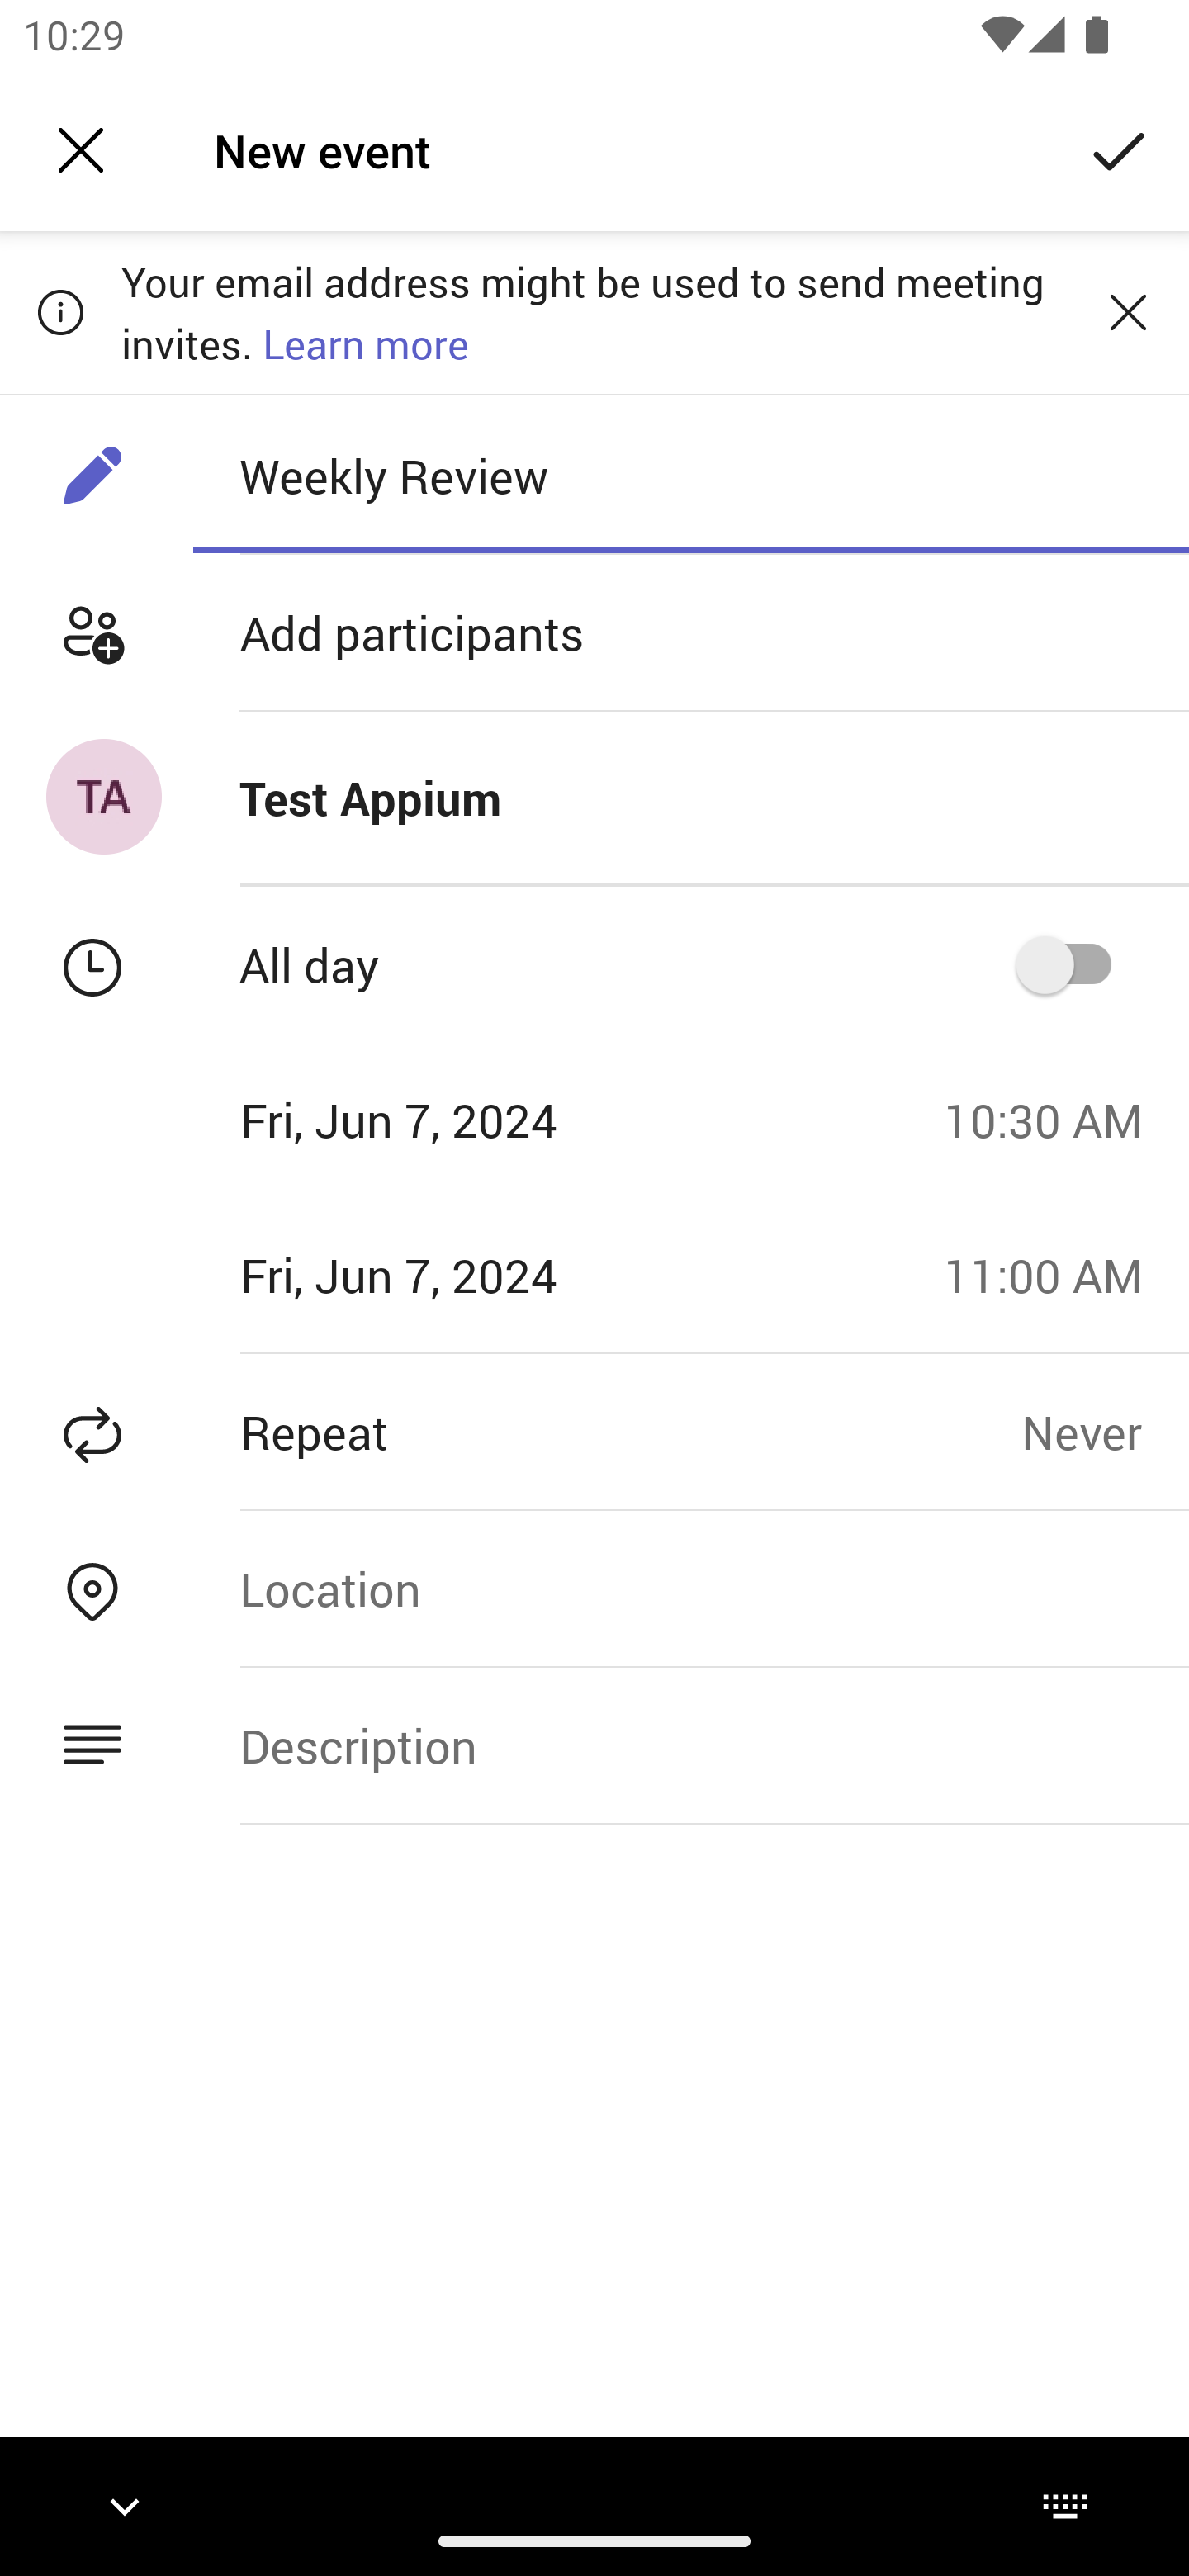 This screenshot has height=2576, width=1189. I want to click on Location, so click(690, 1589).